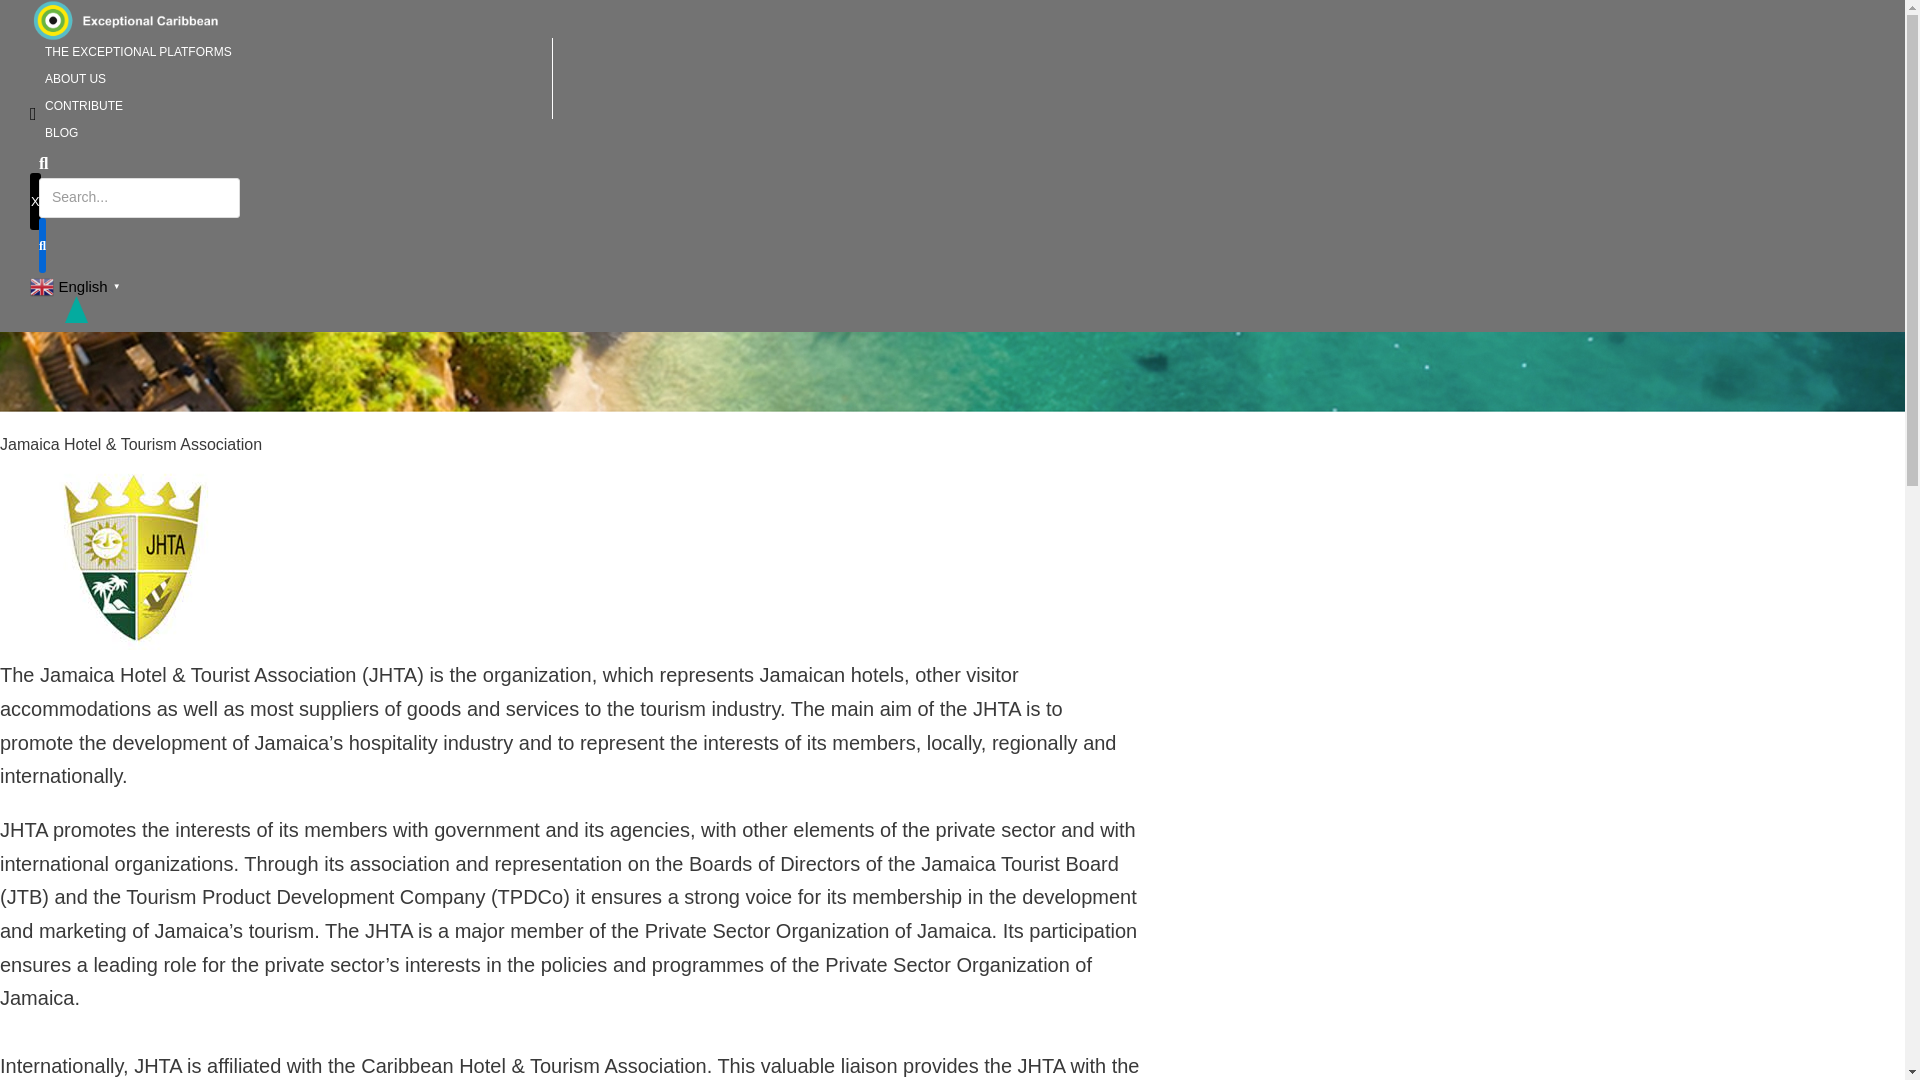  Describe the element at coordinates (84, 106) in the screenshot. I see `CONTRIBUTE` at that location.